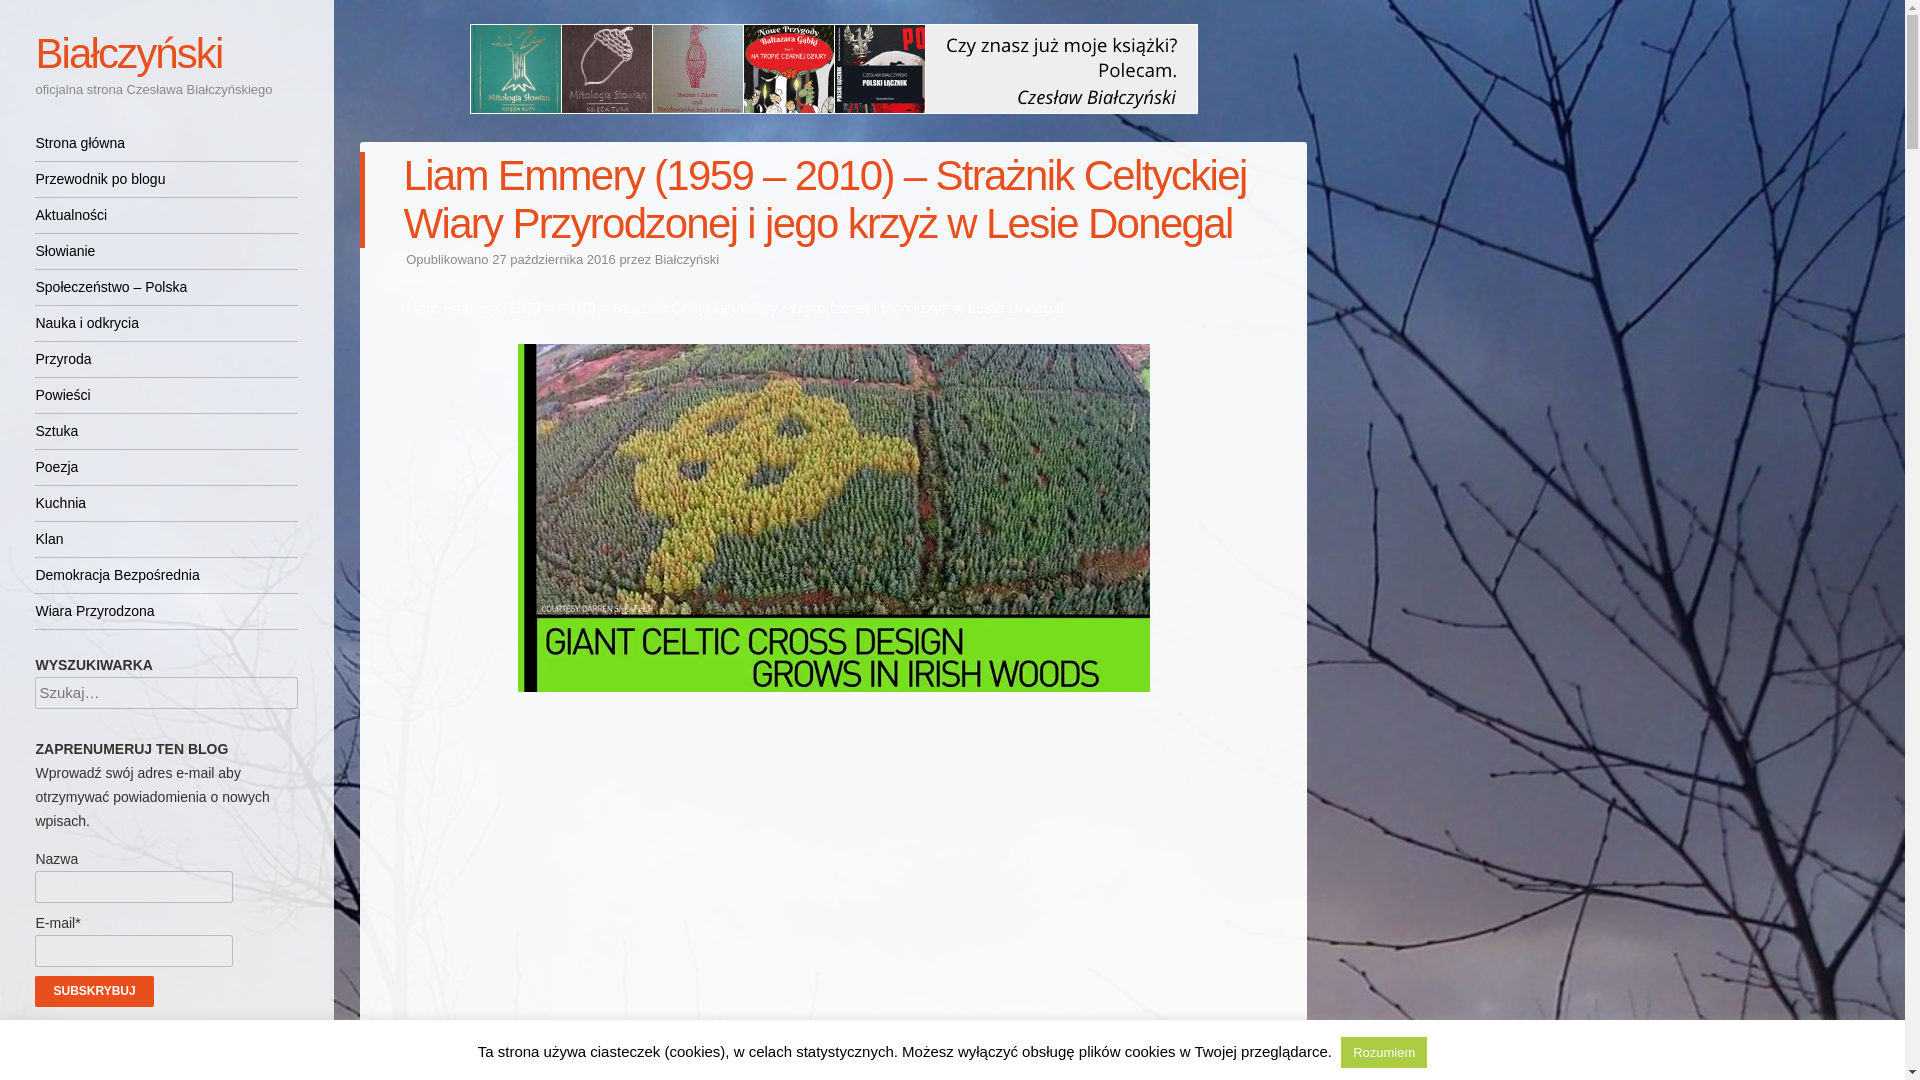  I want to click on Nauka i odkrycia, so click(166, 323).